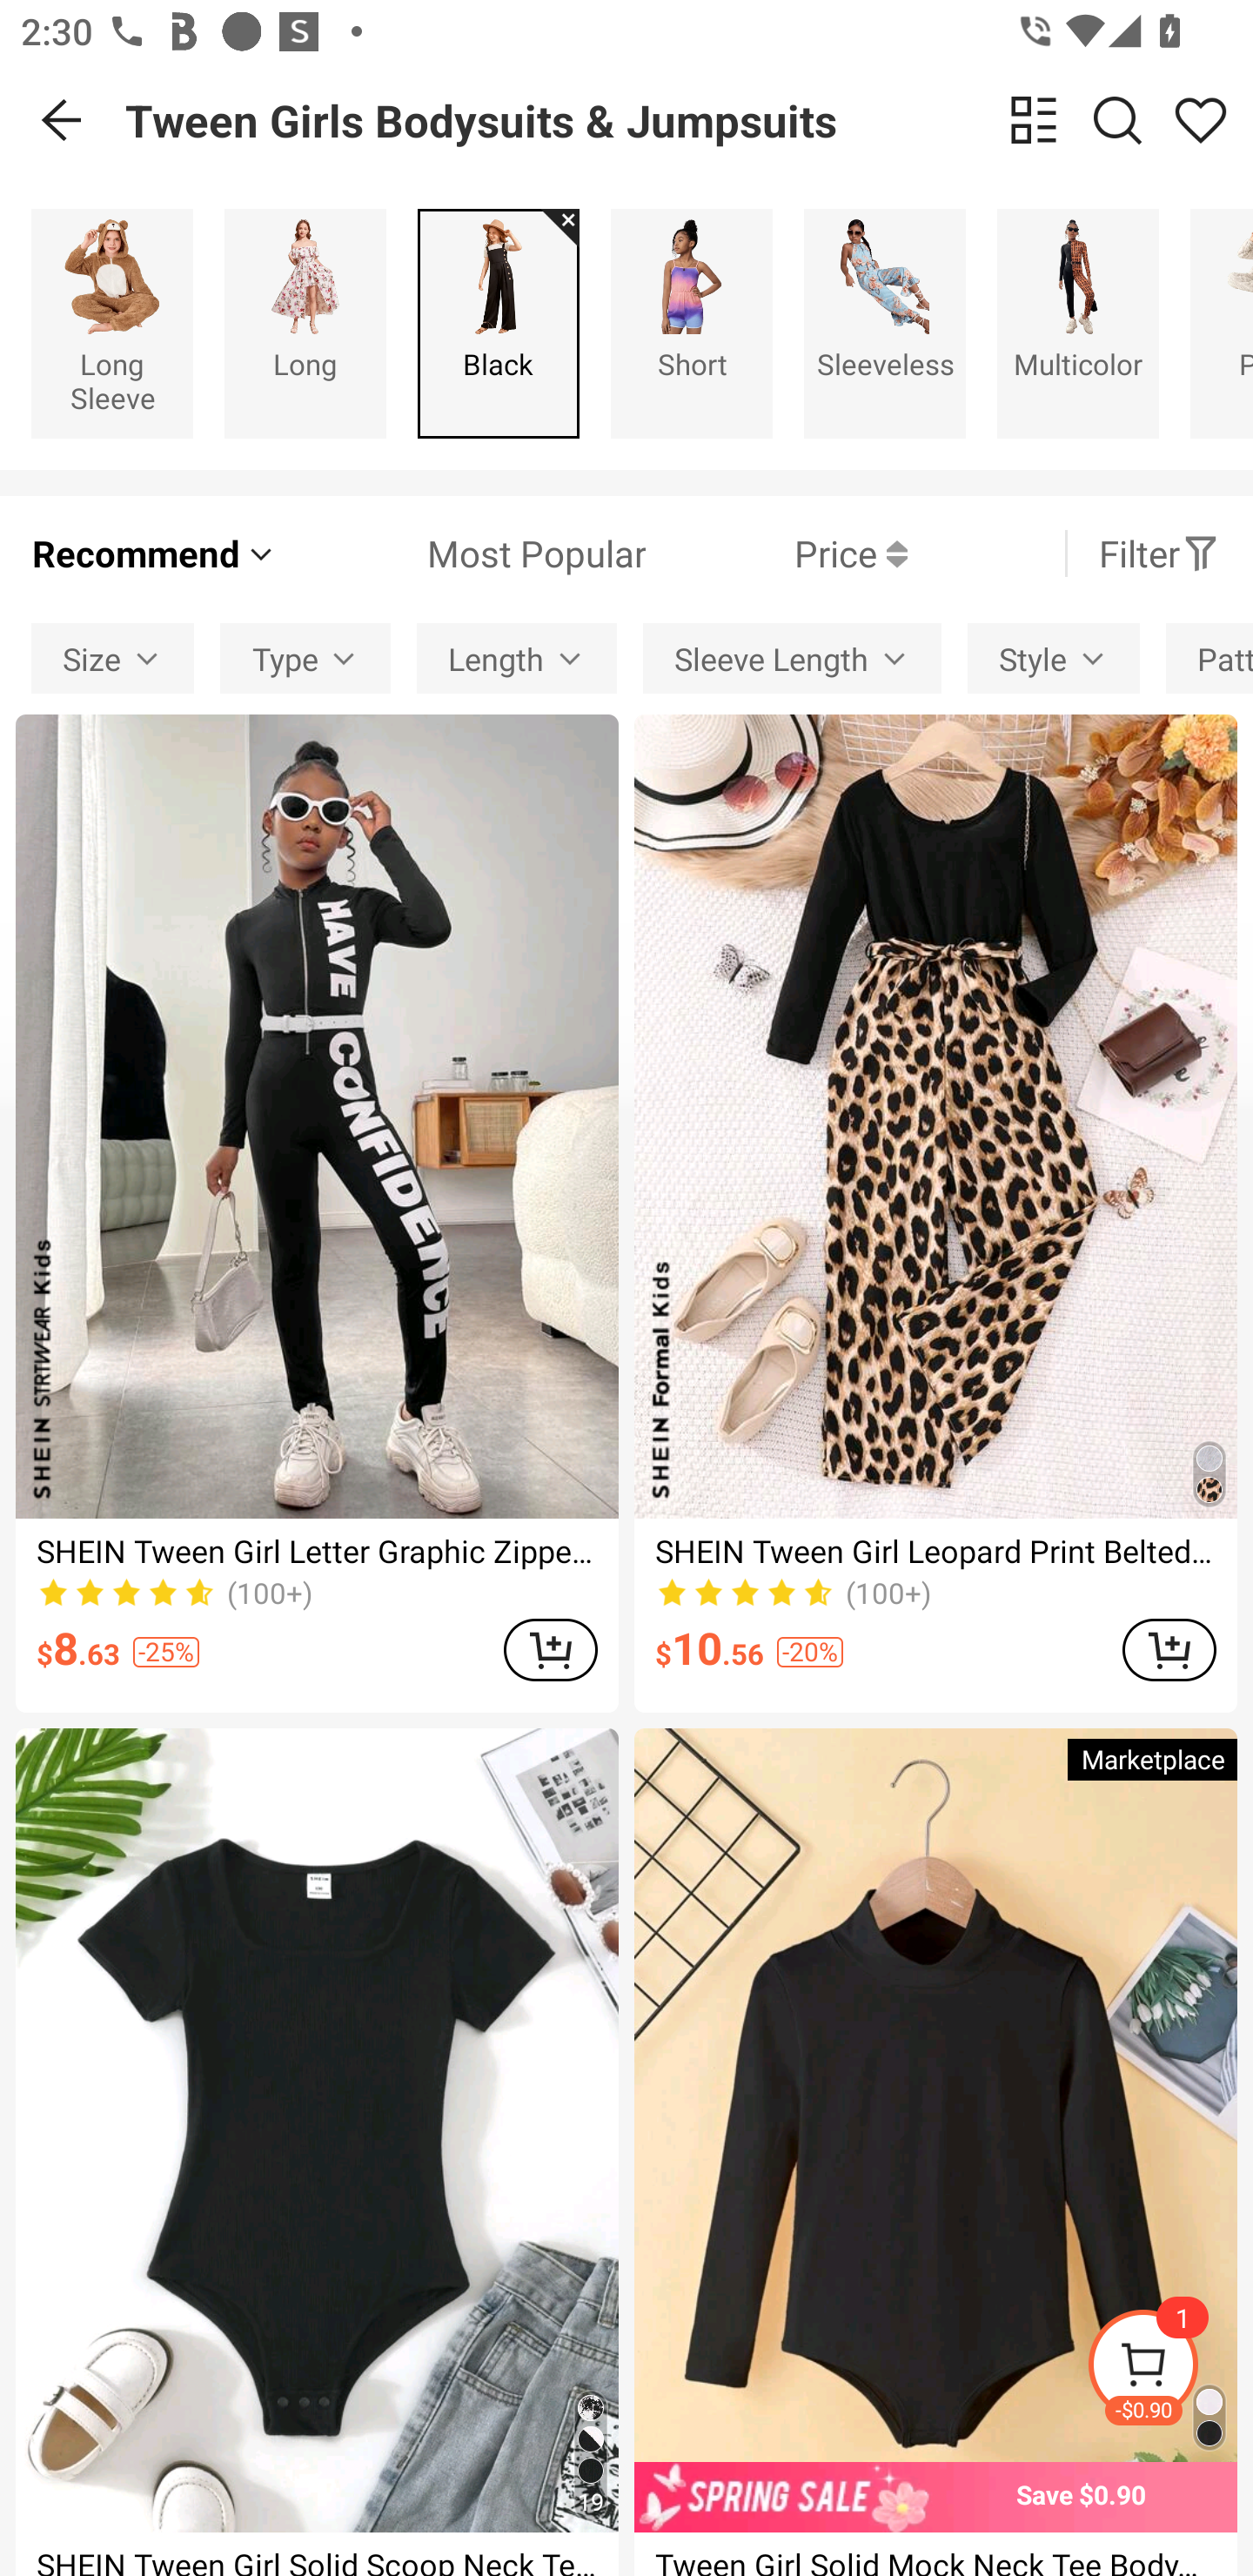 The image size is (1253, 2576). I want to click on Long, so click(305, 323).